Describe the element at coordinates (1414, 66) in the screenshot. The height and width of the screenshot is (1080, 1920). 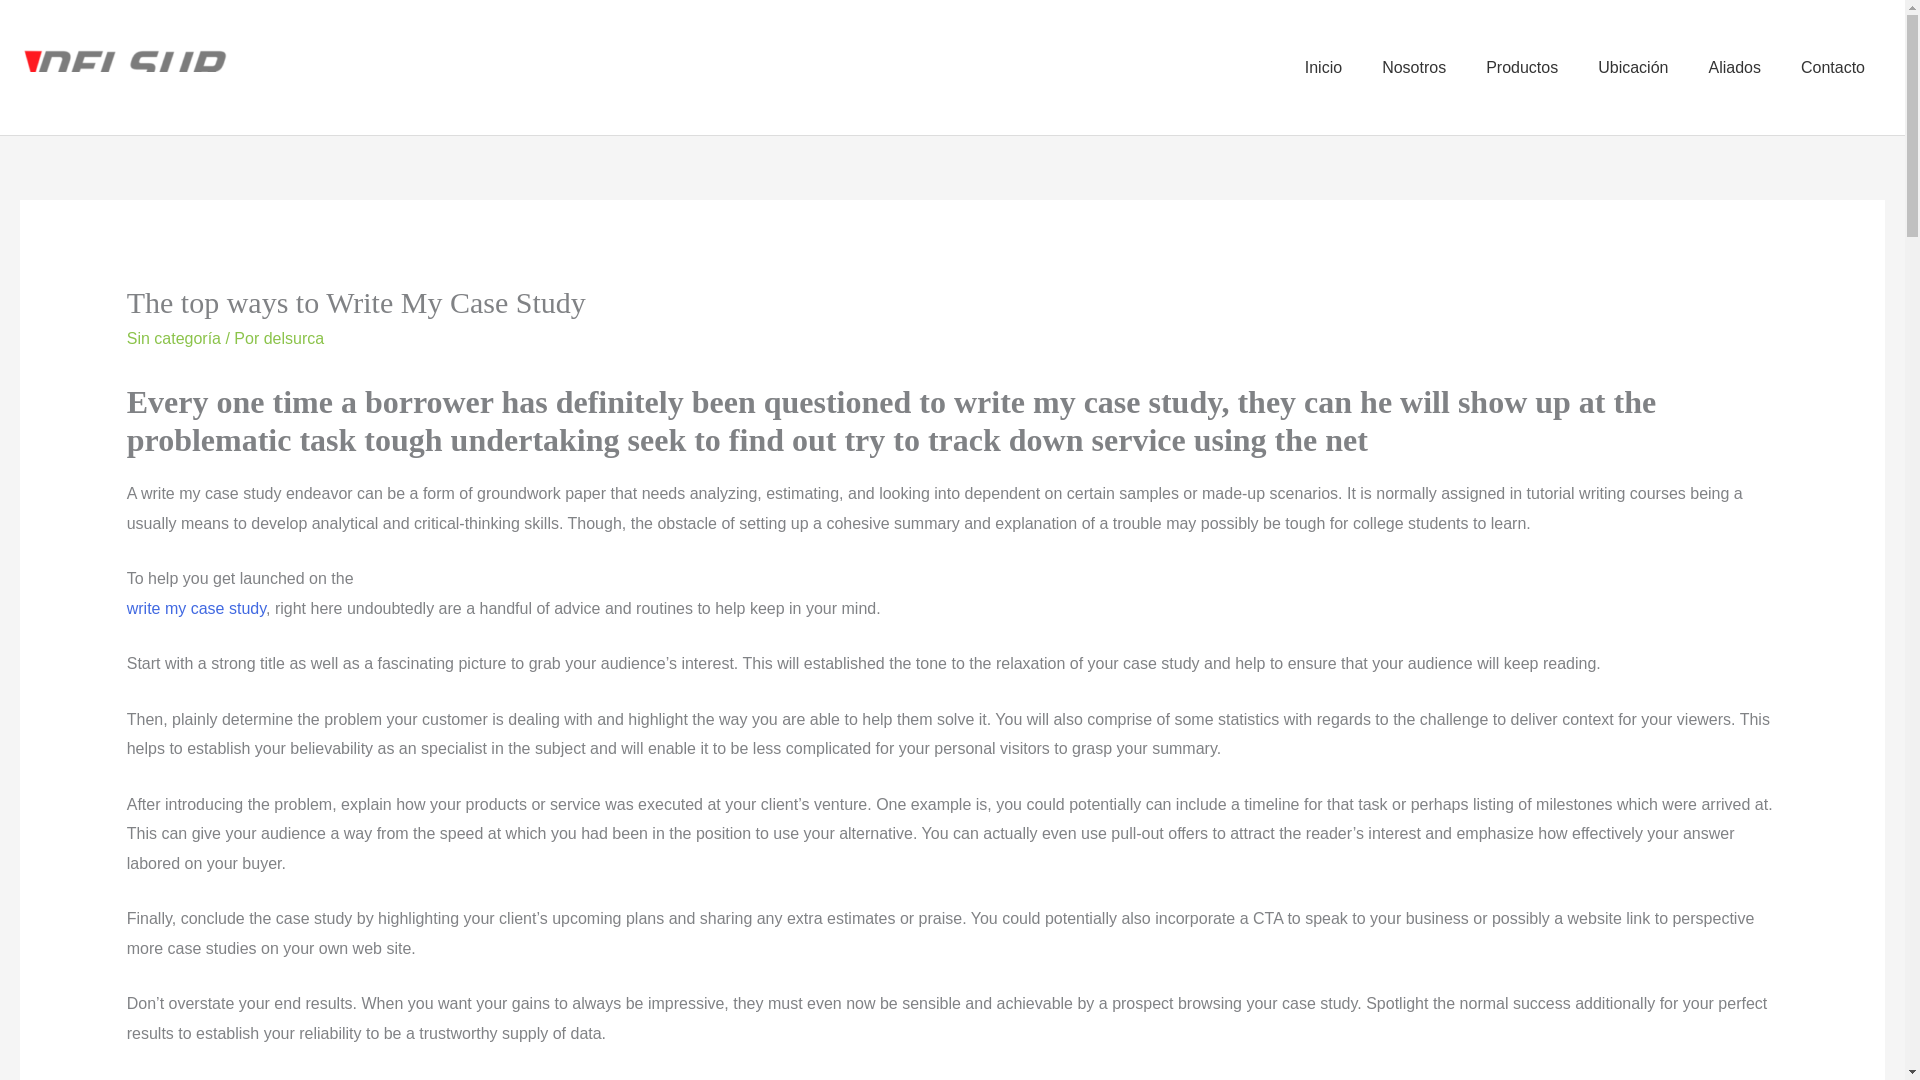
I see `Nosotros` at that location.